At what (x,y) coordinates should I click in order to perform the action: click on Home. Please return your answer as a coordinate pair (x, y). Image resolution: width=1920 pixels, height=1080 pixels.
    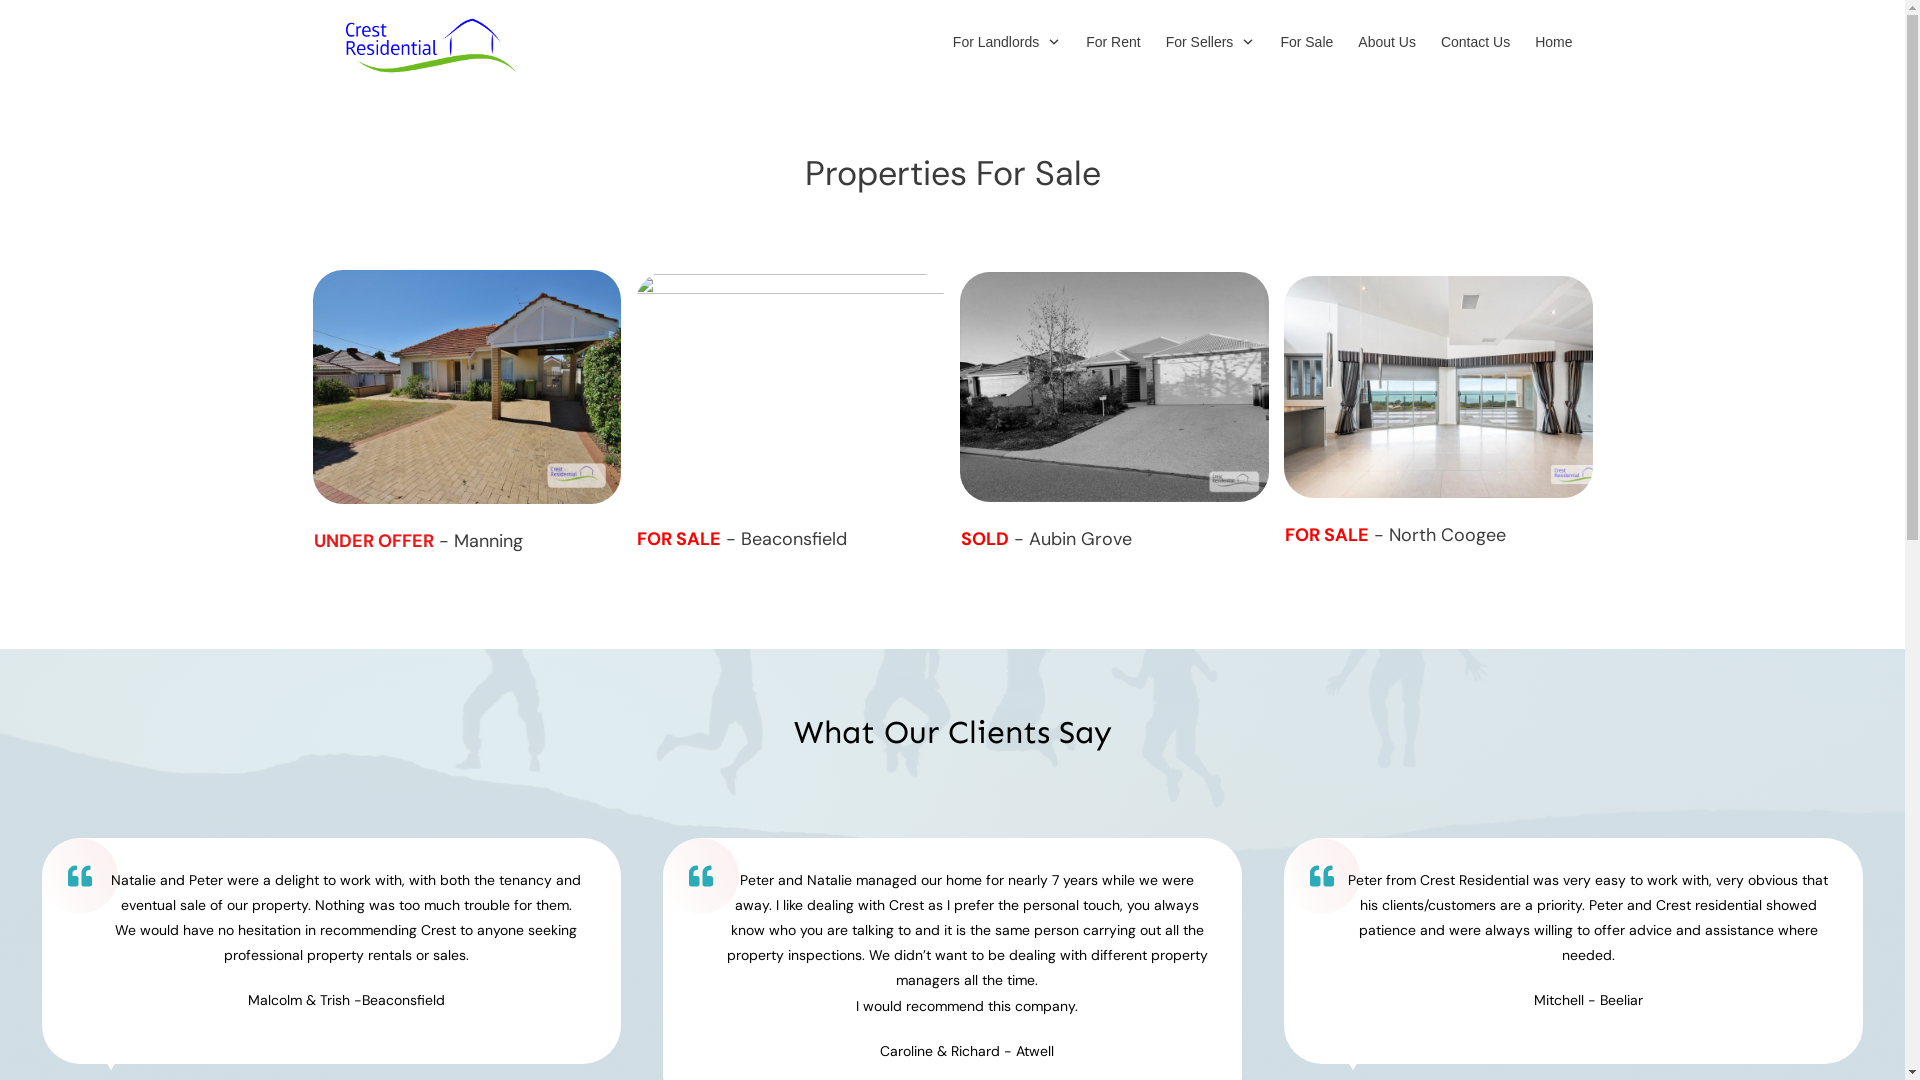
    Looking at the image, I should click on (1554, 42).